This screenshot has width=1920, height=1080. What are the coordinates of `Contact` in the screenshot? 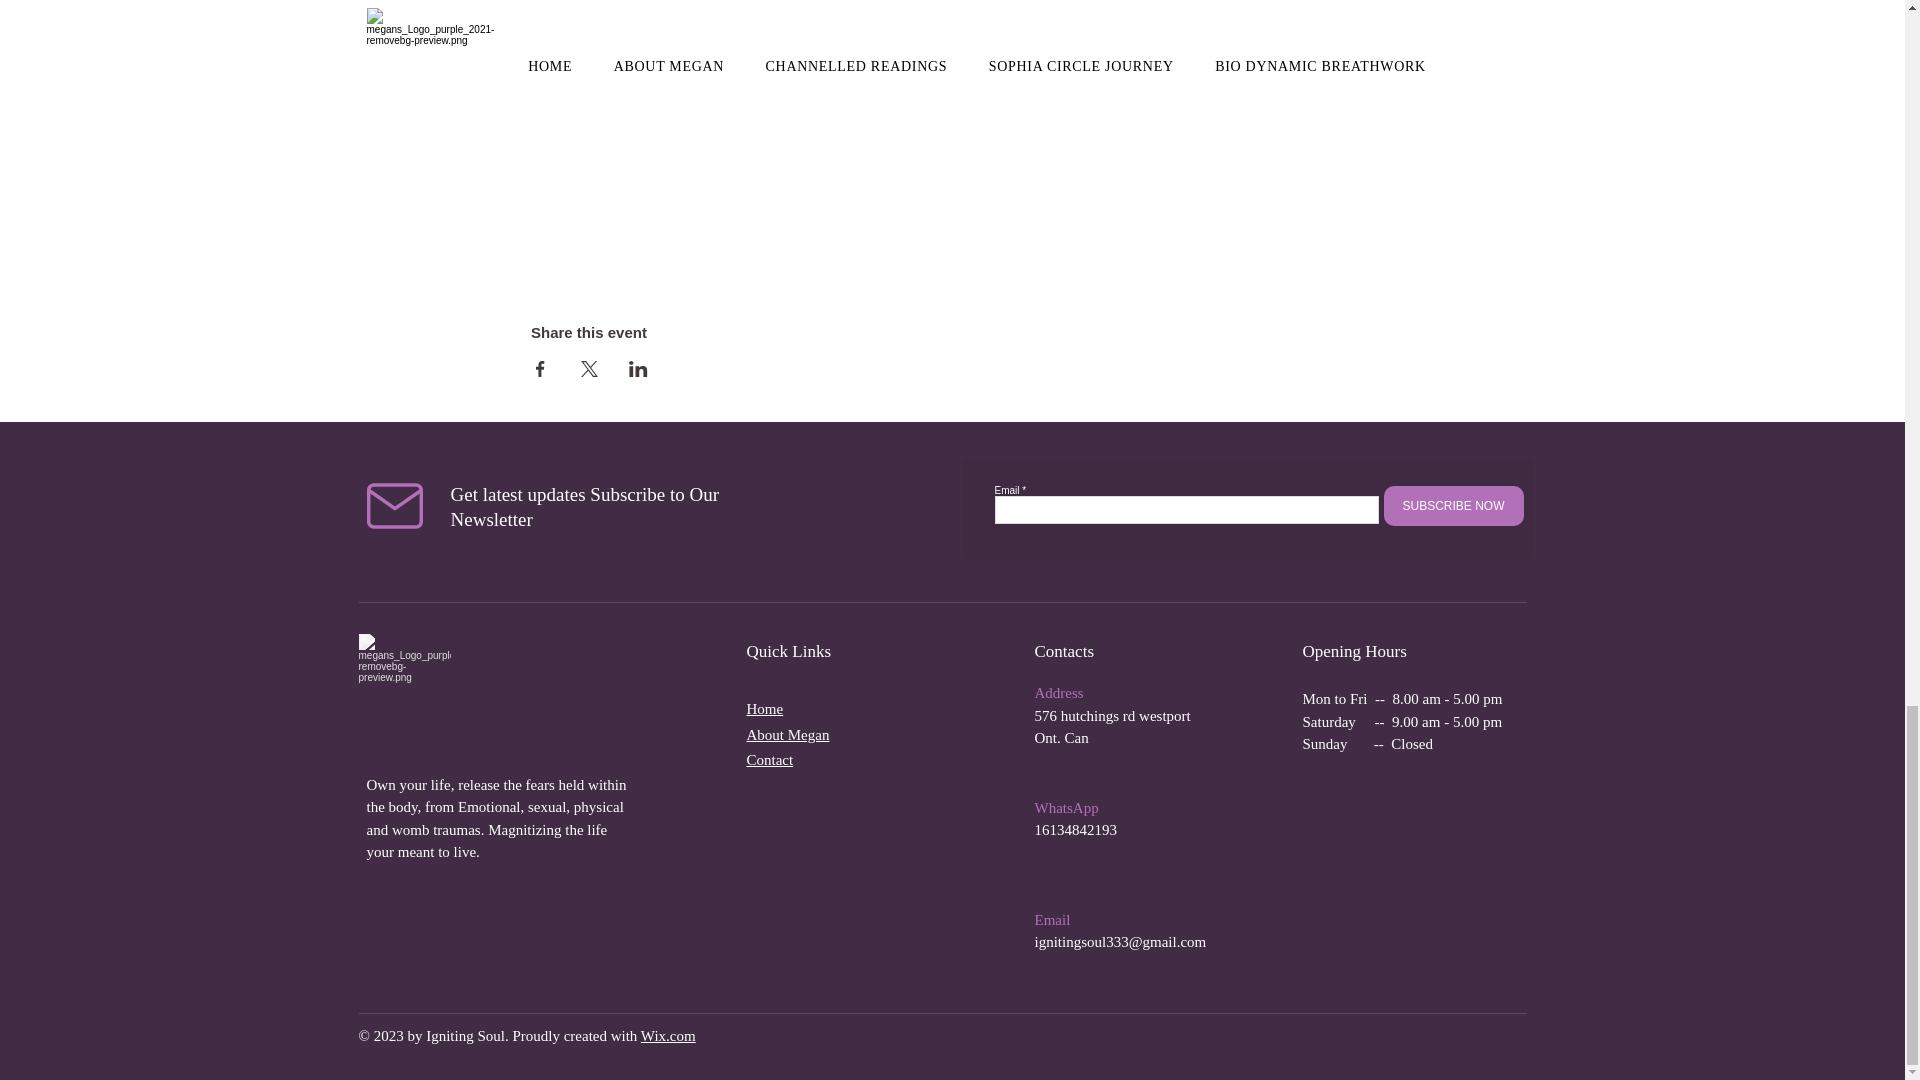 It's located at (769, 759).